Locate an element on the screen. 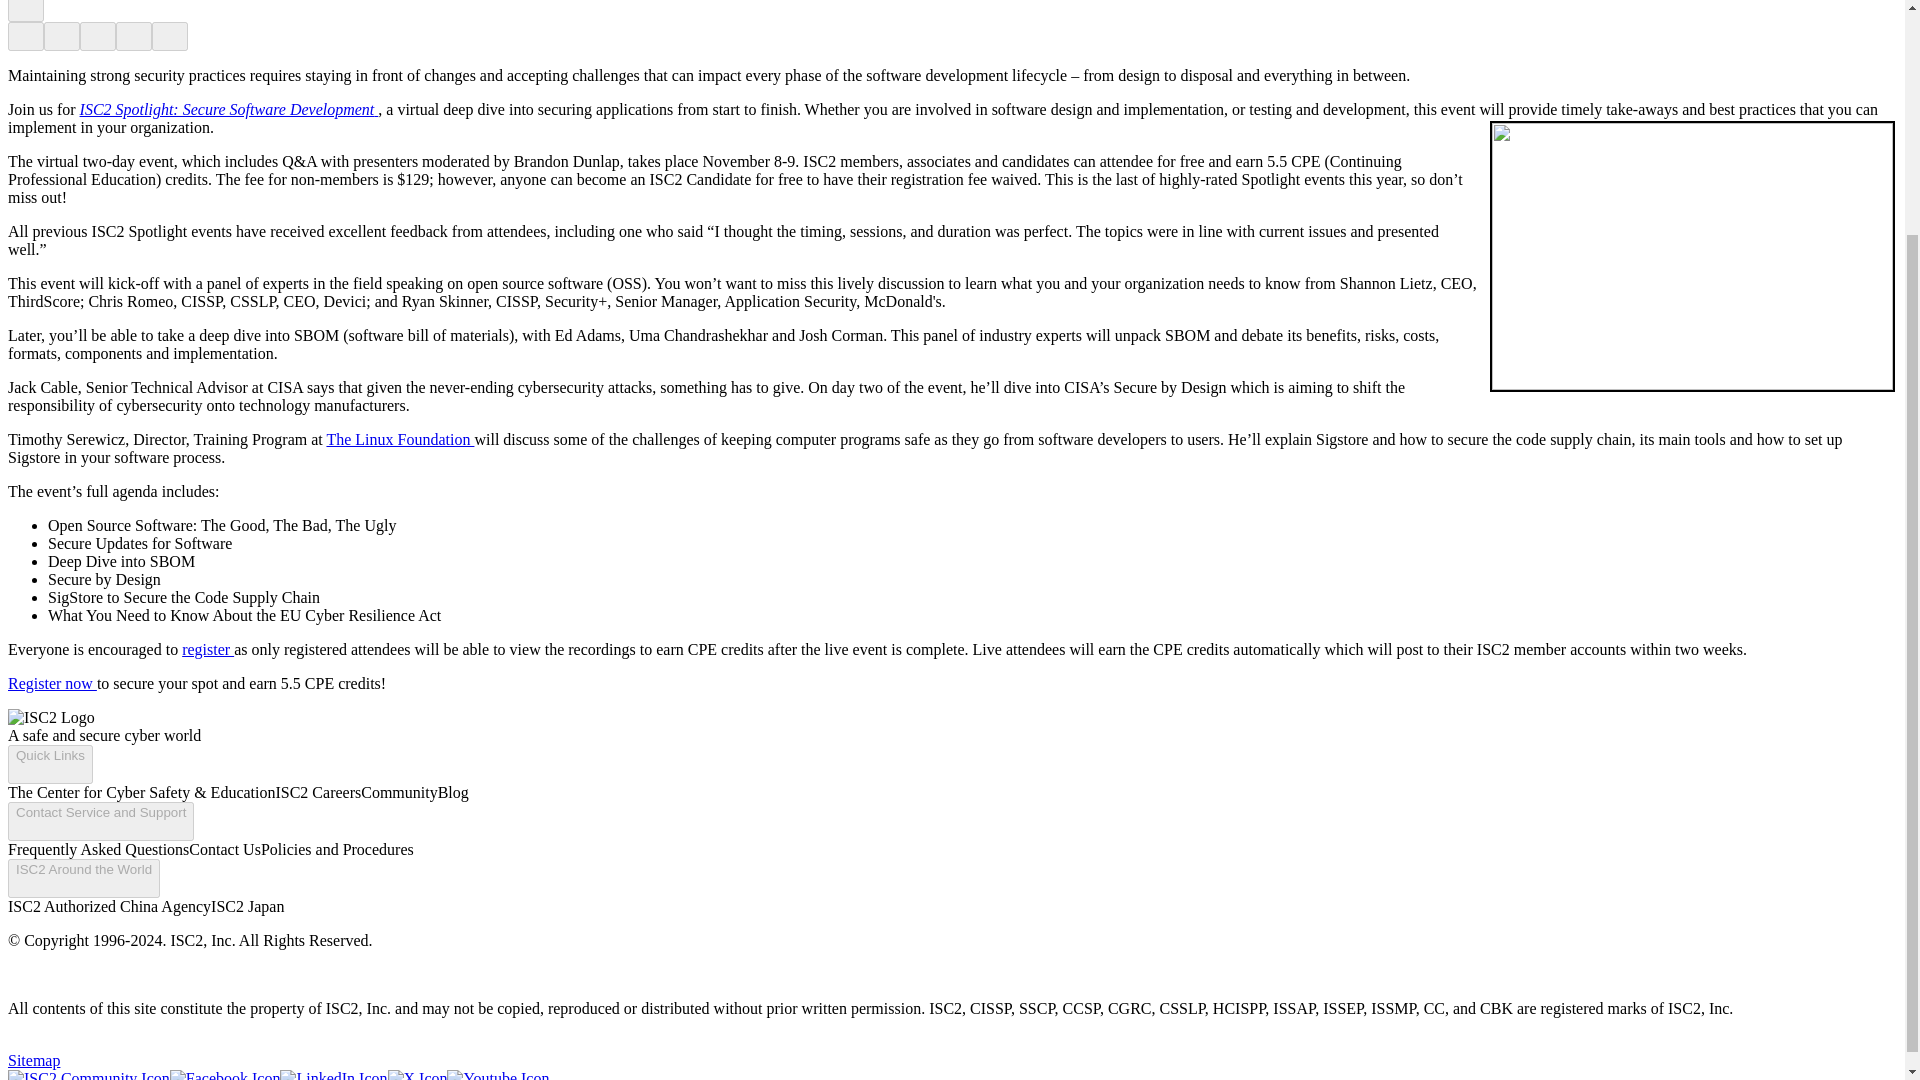 Image resolution: width=1920 pixels, height=1080 pixels. Sitemap is located at coordinates (33, 1060).